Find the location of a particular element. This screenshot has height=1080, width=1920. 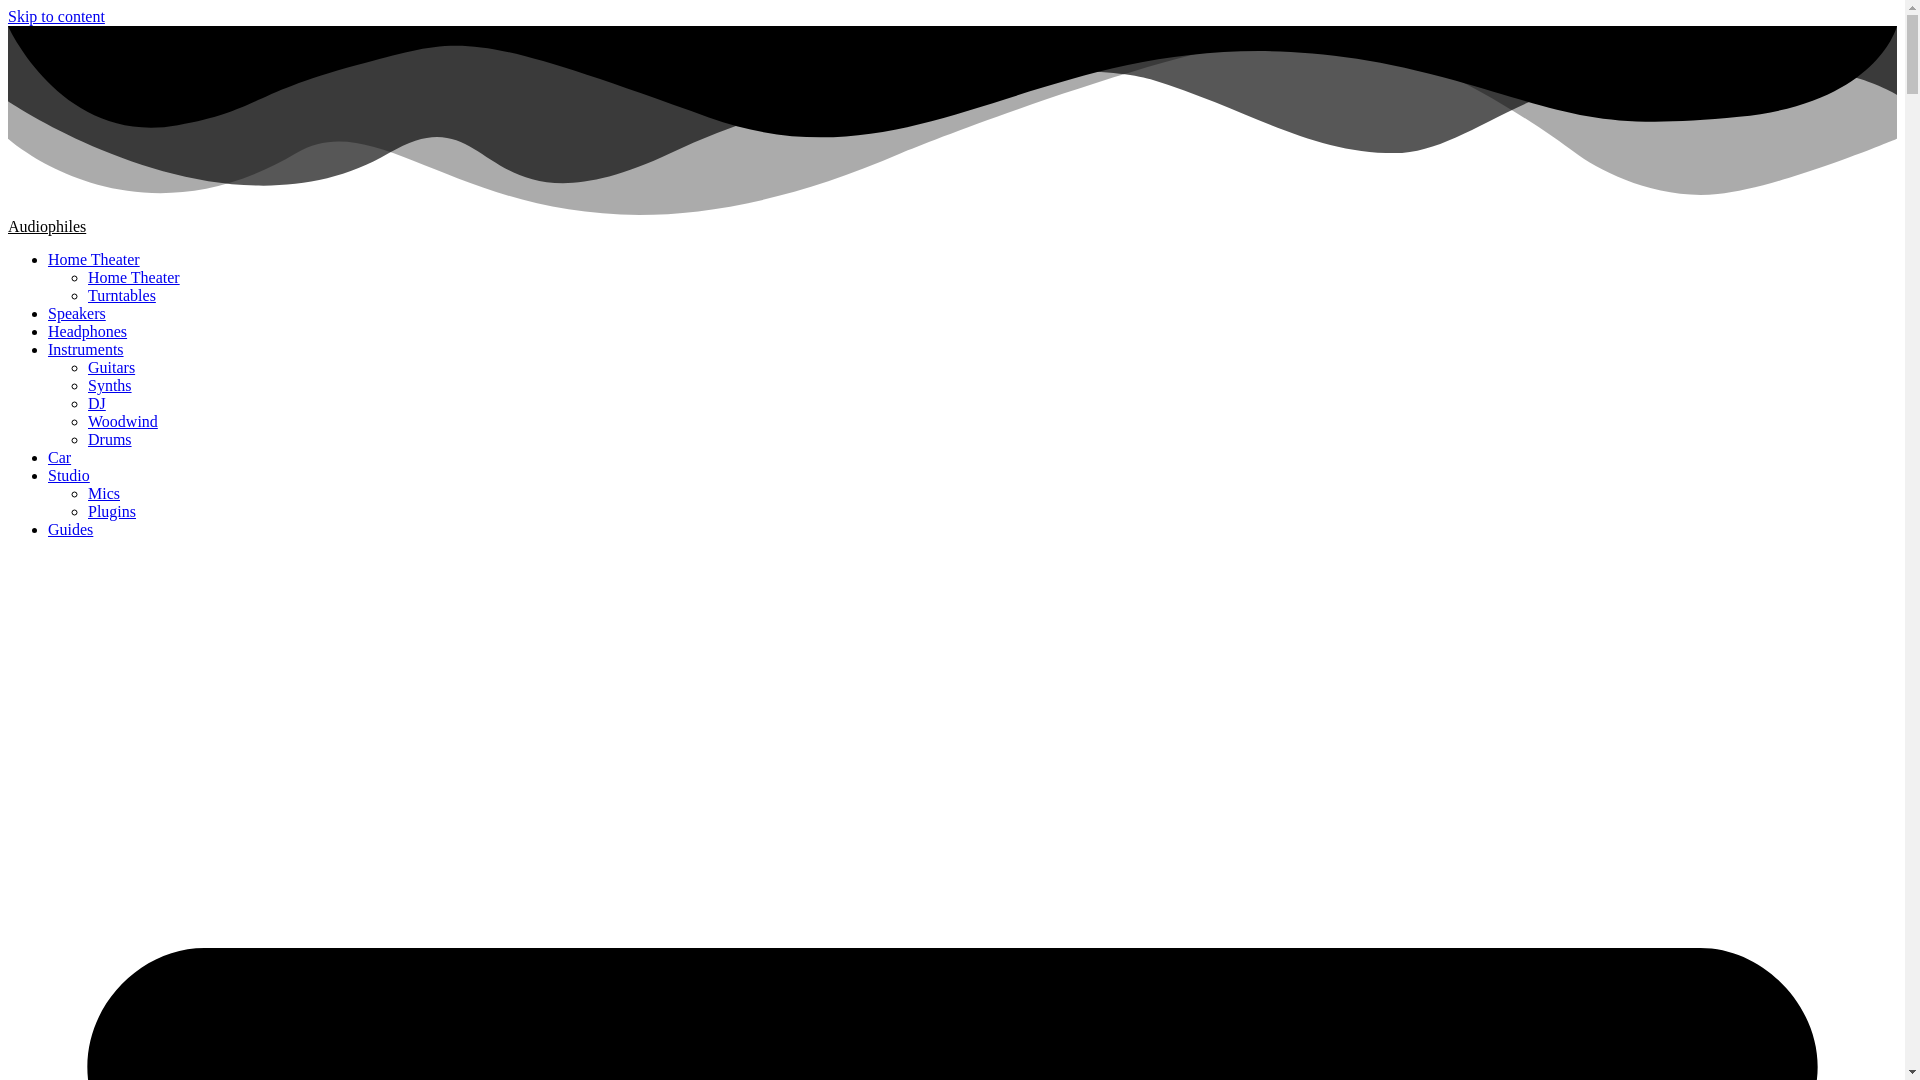

Headphones is located at coordinates (87, 331).